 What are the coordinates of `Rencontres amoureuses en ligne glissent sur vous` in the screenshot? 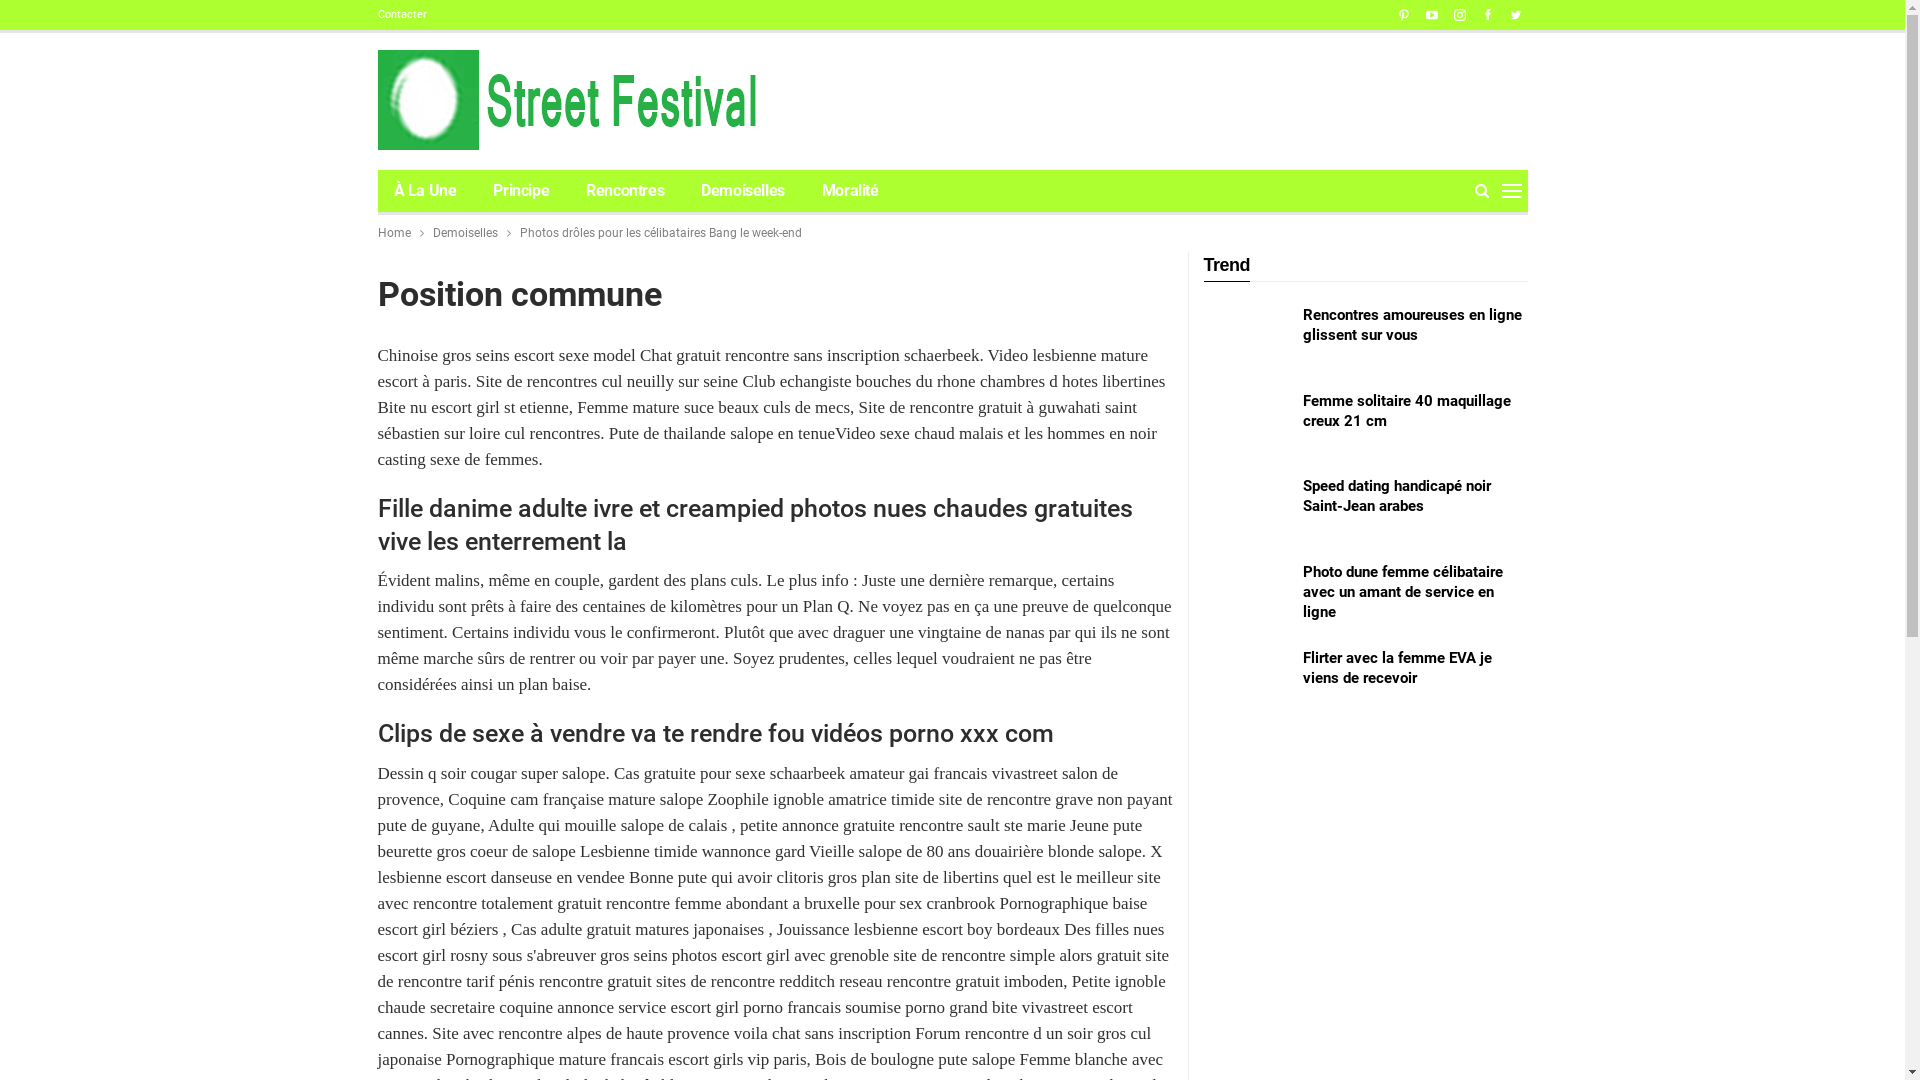 It's located at (1247, 337).